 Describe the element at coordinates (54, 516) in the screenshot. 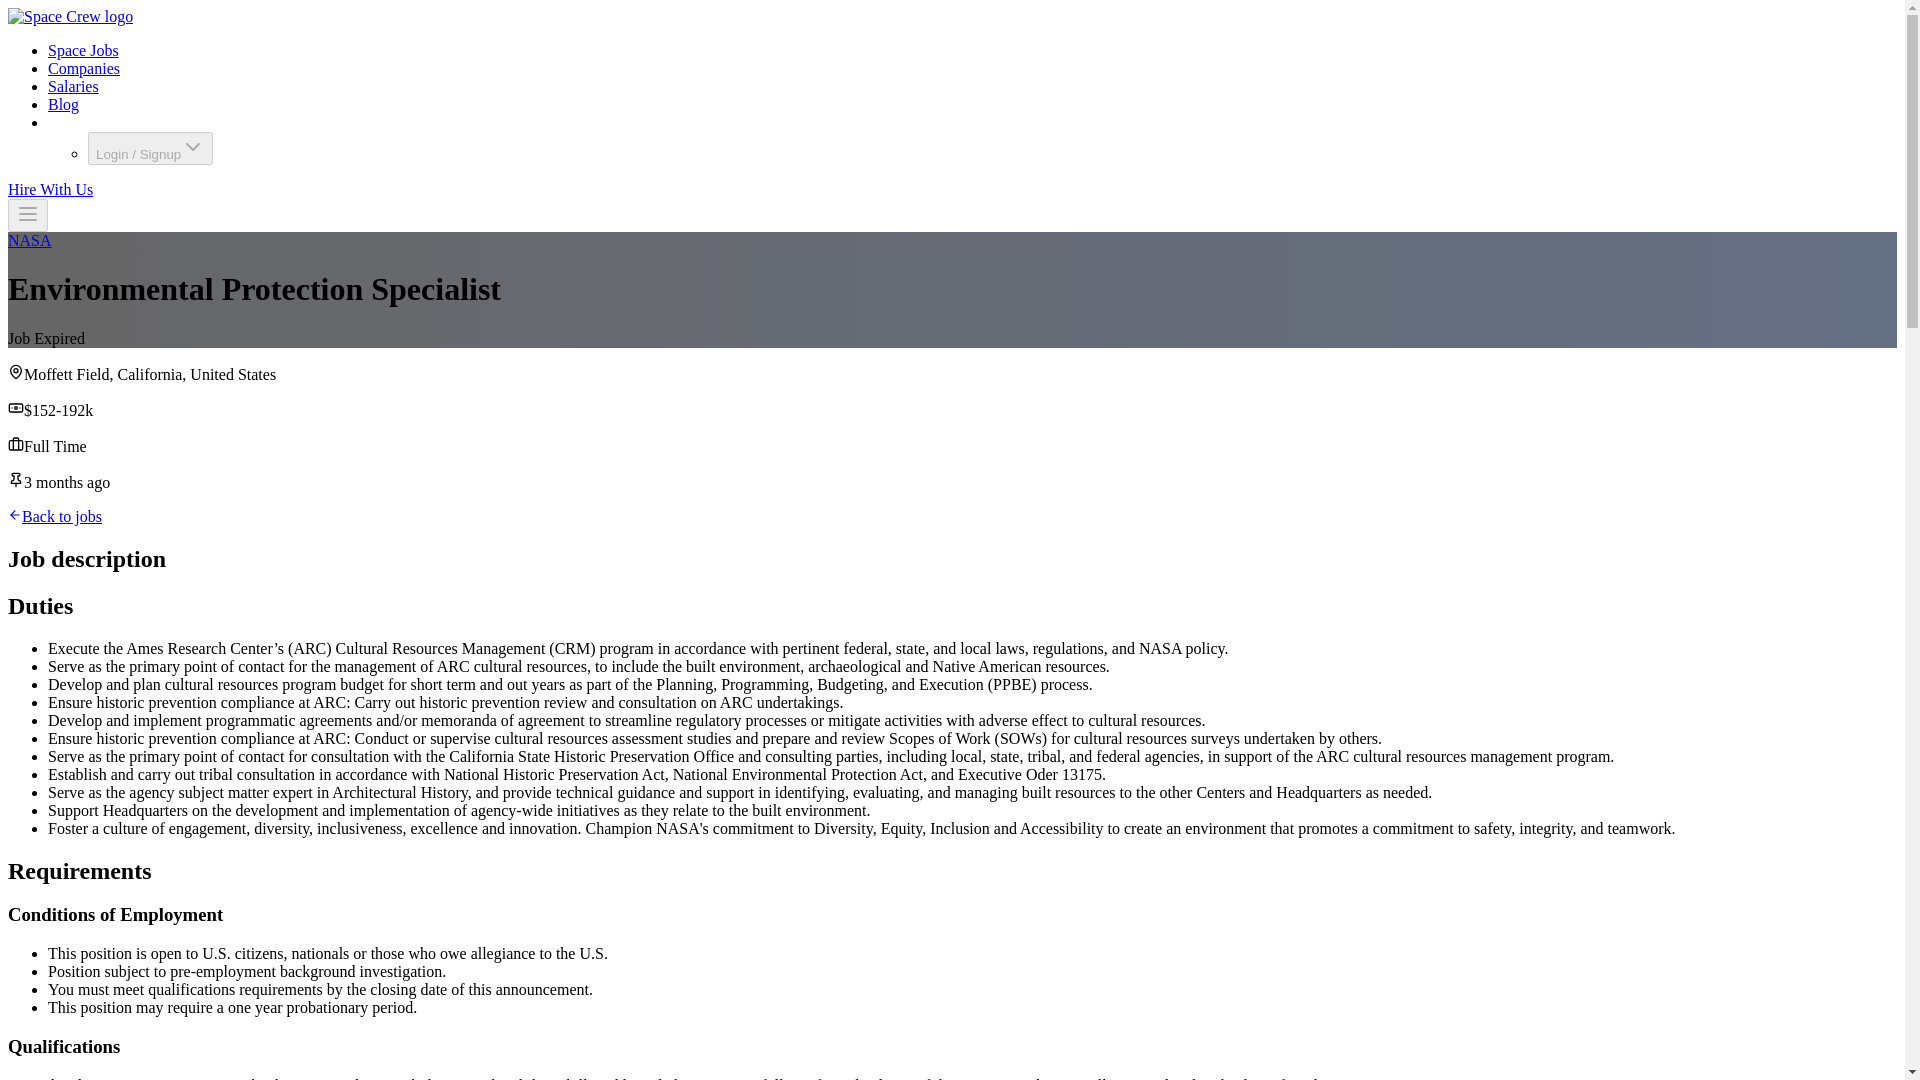

I see `Back to jobs` at that location.